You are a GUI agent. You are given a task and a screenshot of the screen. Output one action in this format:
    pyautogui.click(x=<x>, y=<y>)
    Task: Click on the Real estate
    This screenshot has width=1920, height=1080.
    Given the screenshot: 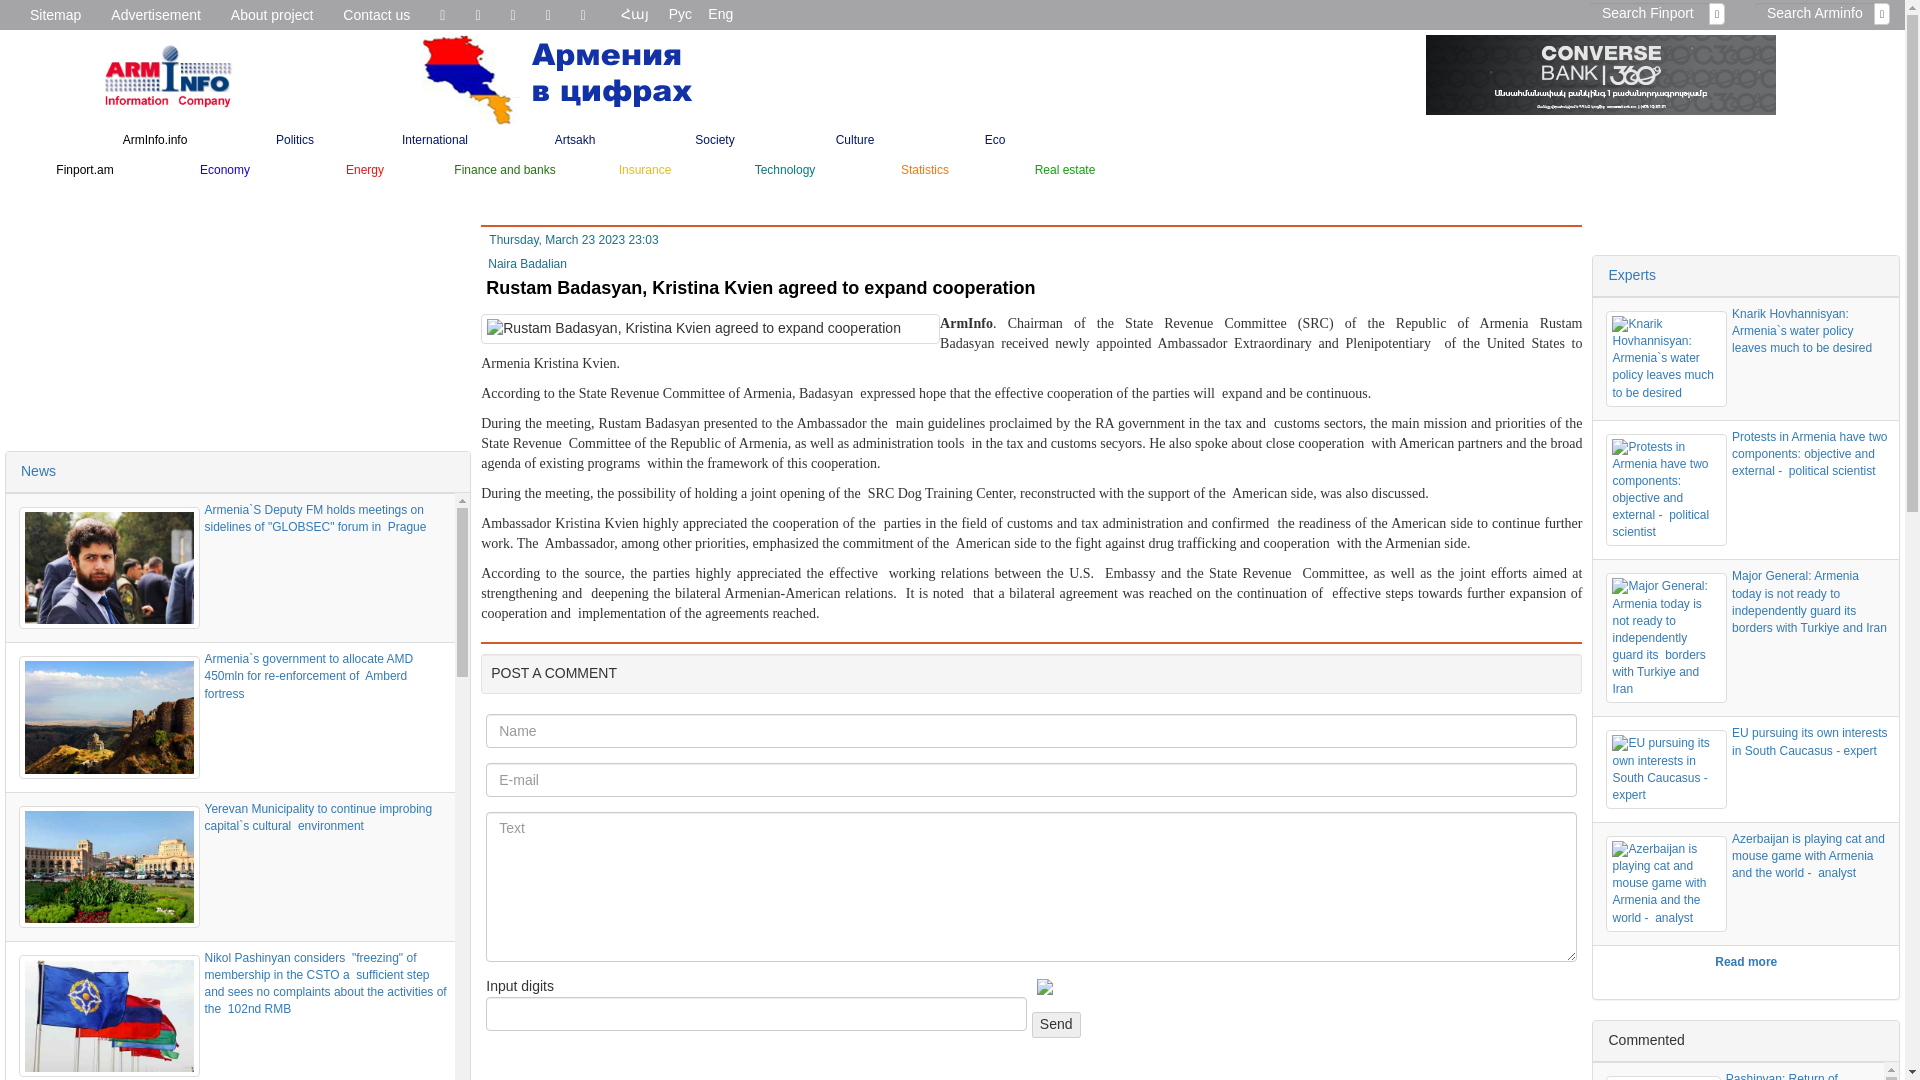 What is the action you would take?
    pyautogui.click(x=1064, y=170)
    